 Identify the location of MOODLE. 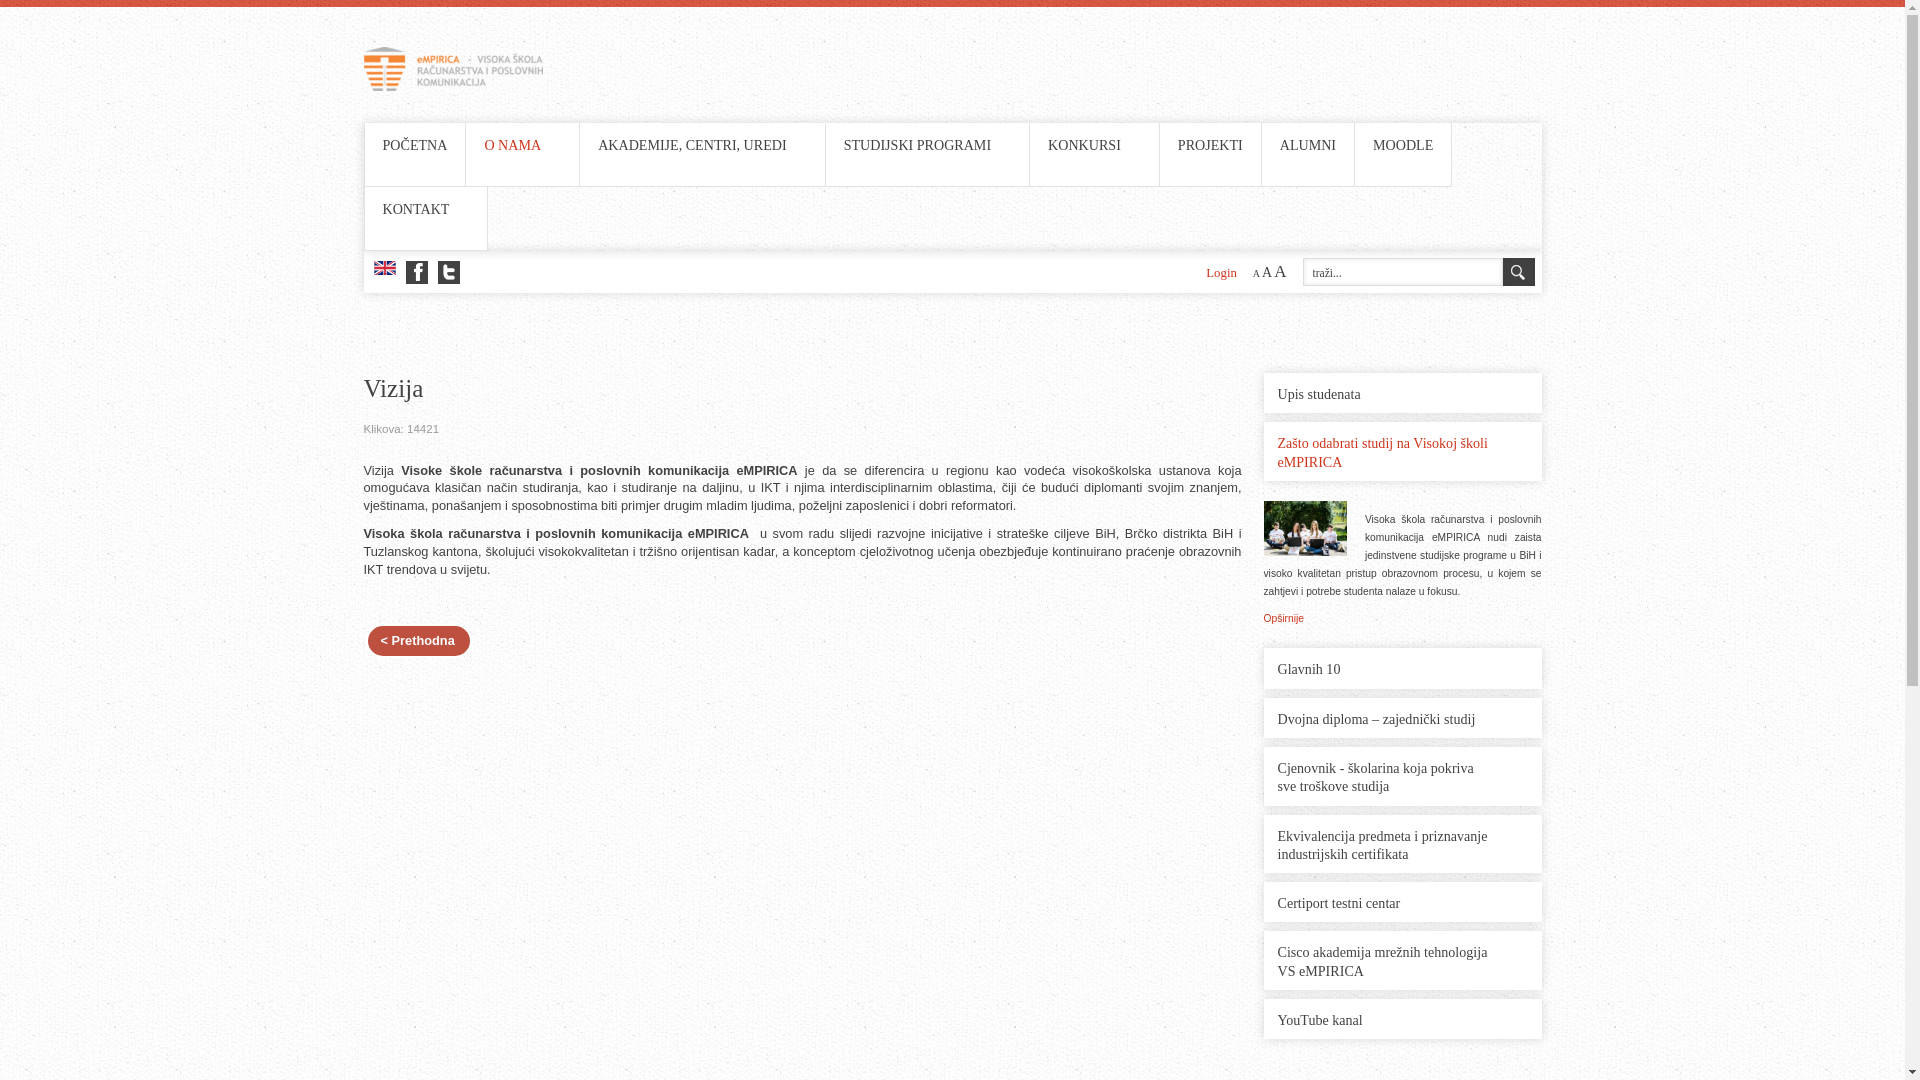
(1403, 146).